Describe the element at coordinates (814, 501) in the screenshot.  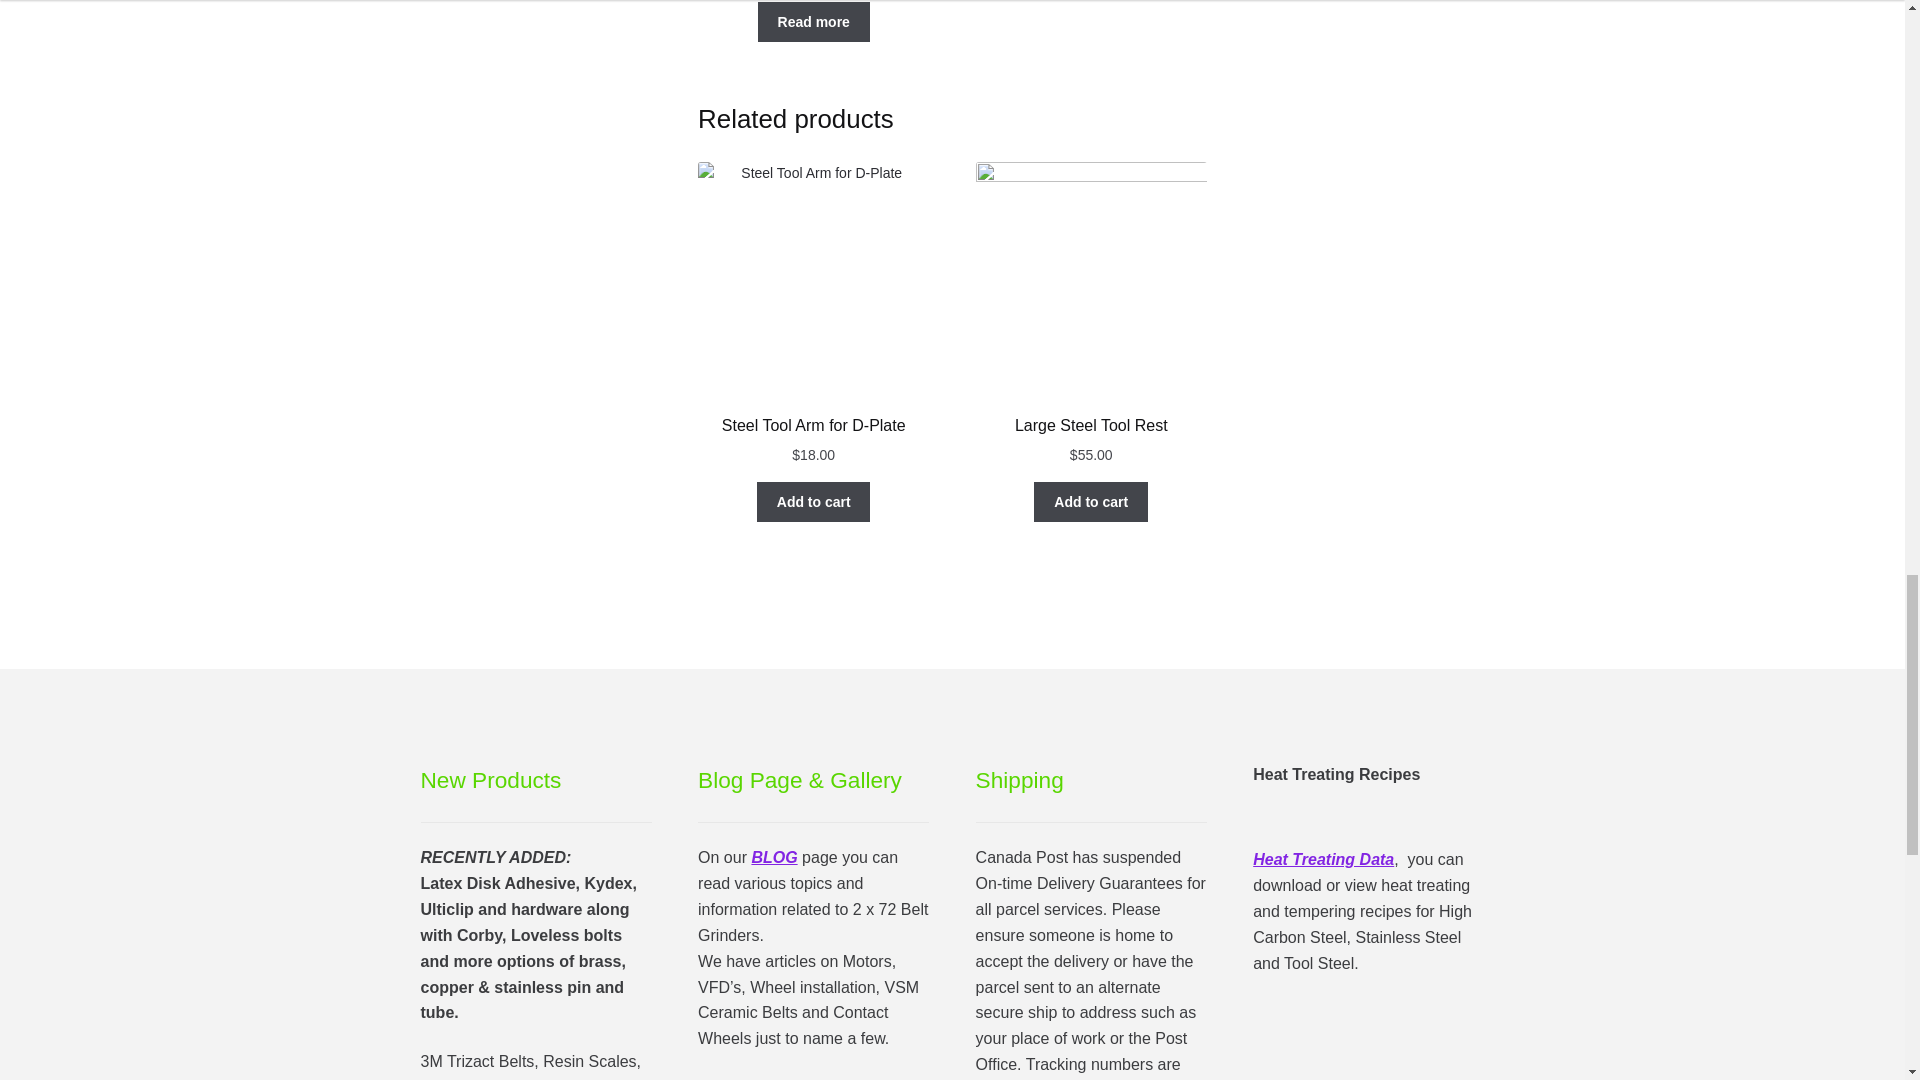
I see `Add to cart` at that location.